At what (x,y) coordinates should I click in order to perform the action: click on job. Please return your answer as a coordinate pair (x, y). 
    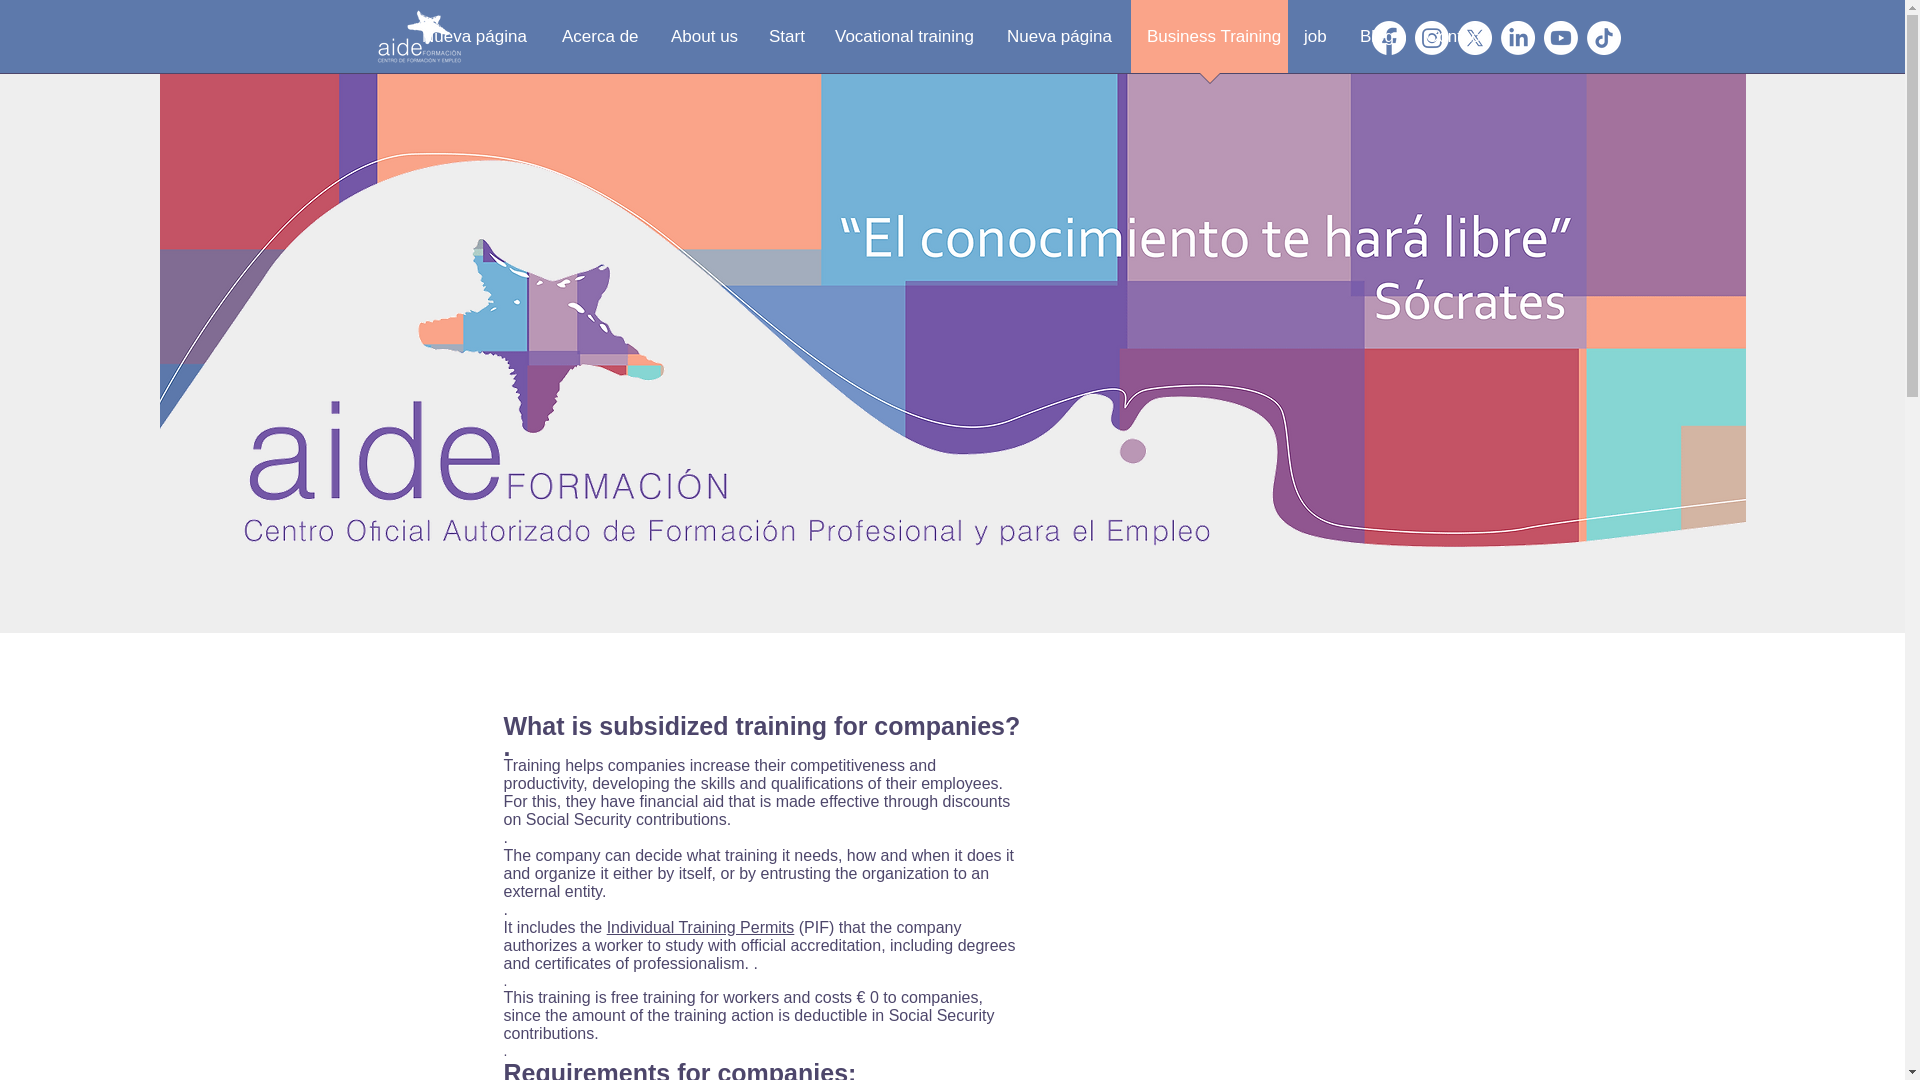
    Looking at the image, I should click on (1316, 43).